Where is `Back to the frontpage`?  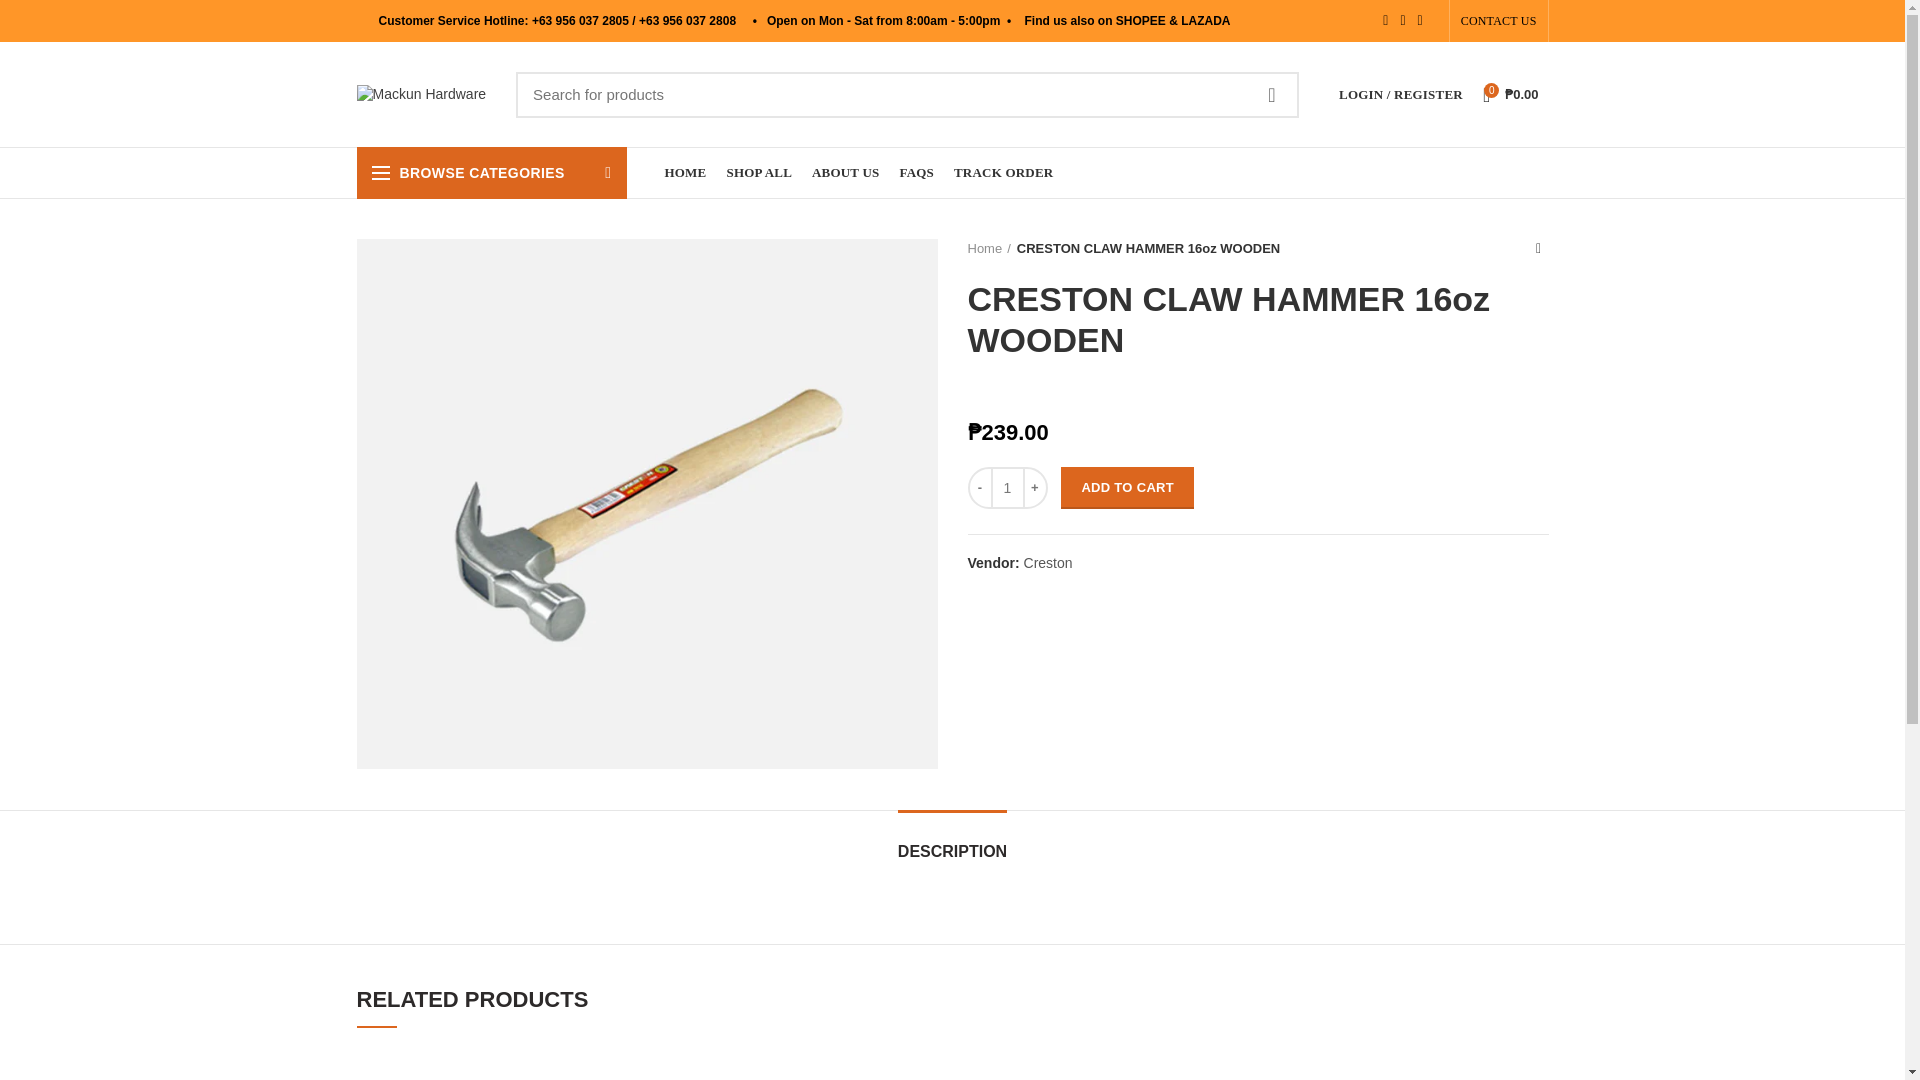 Back to the frontpage is located at coordinates (989, 248).